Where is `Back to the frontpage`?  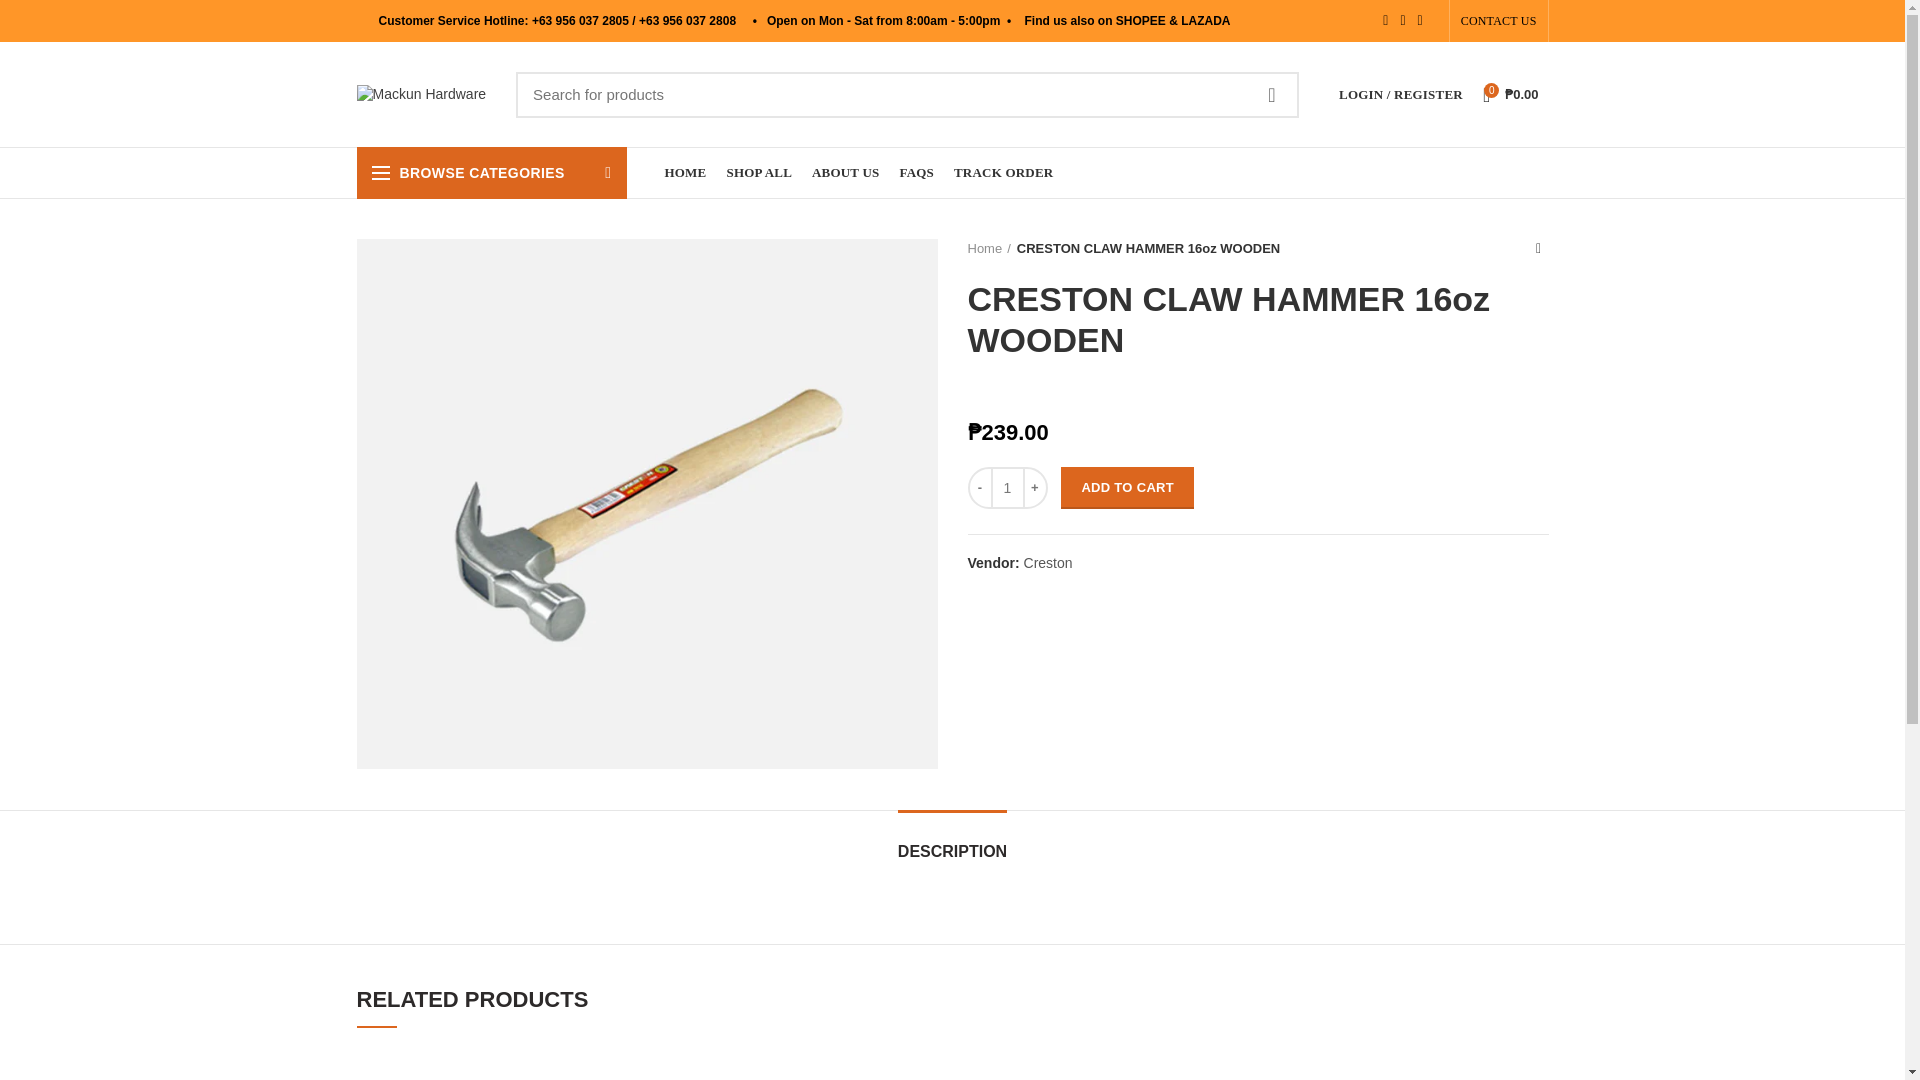 Back to the frontpage is located at coordinates (989, 248).